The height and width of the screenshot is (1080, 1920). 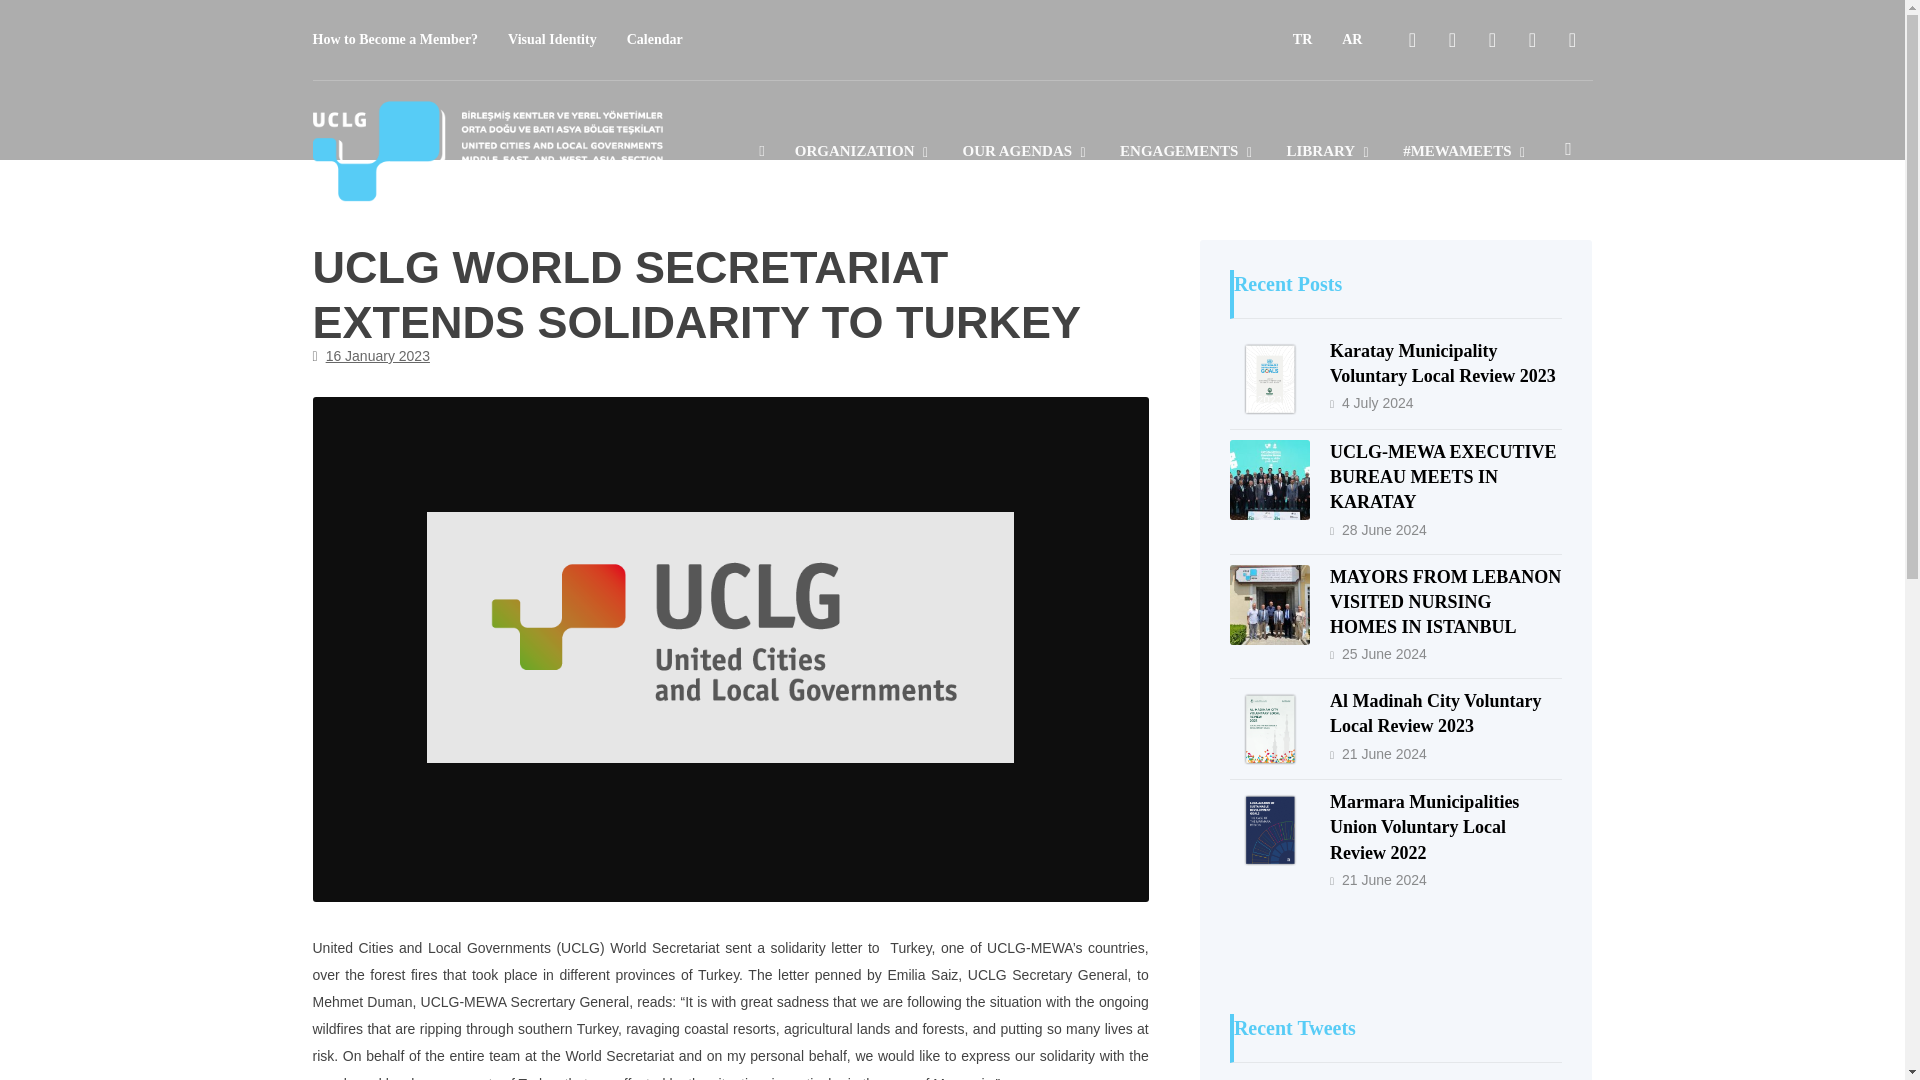 I want to click on TR, so click(x=1302, y=40).